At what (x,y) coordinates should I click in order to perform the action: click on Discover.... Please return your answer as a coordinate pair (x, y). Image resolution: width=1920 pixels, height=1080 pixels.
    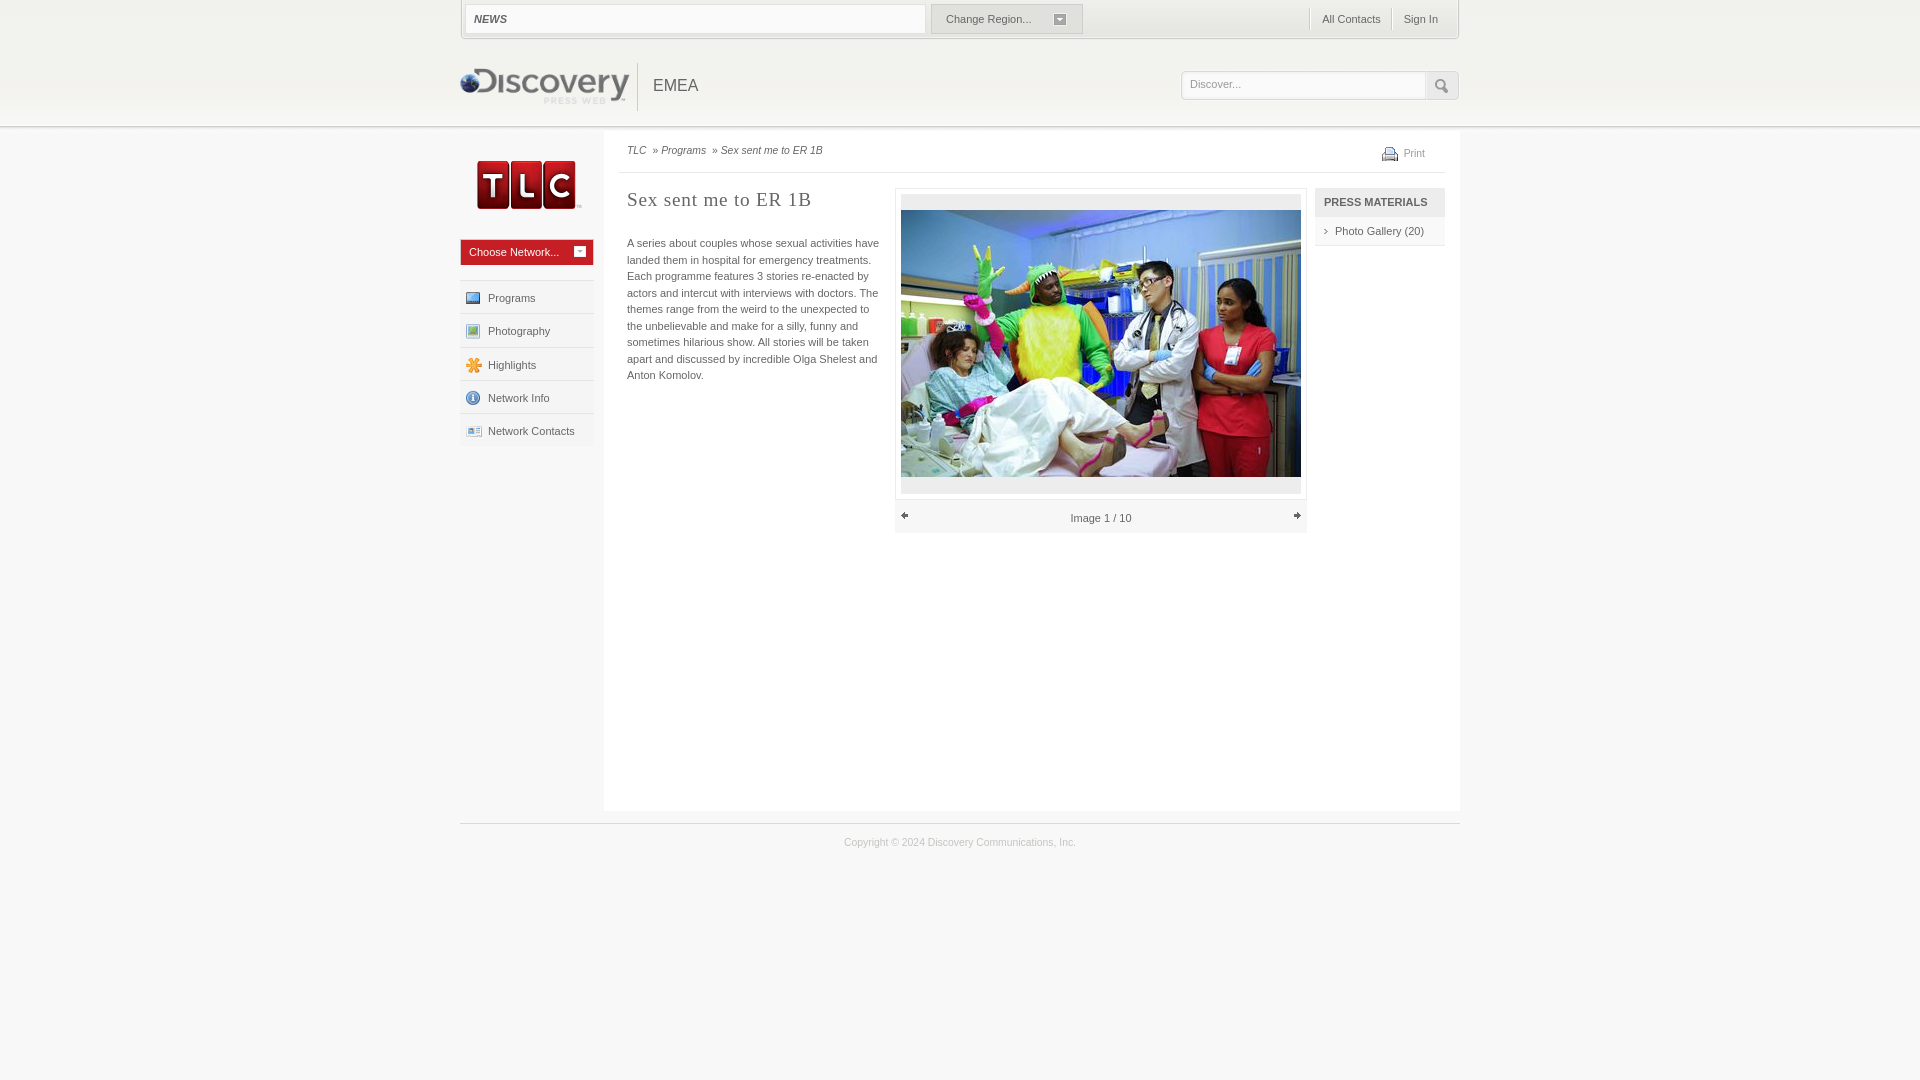
    Looking at the image, I should click on (1308, 84).